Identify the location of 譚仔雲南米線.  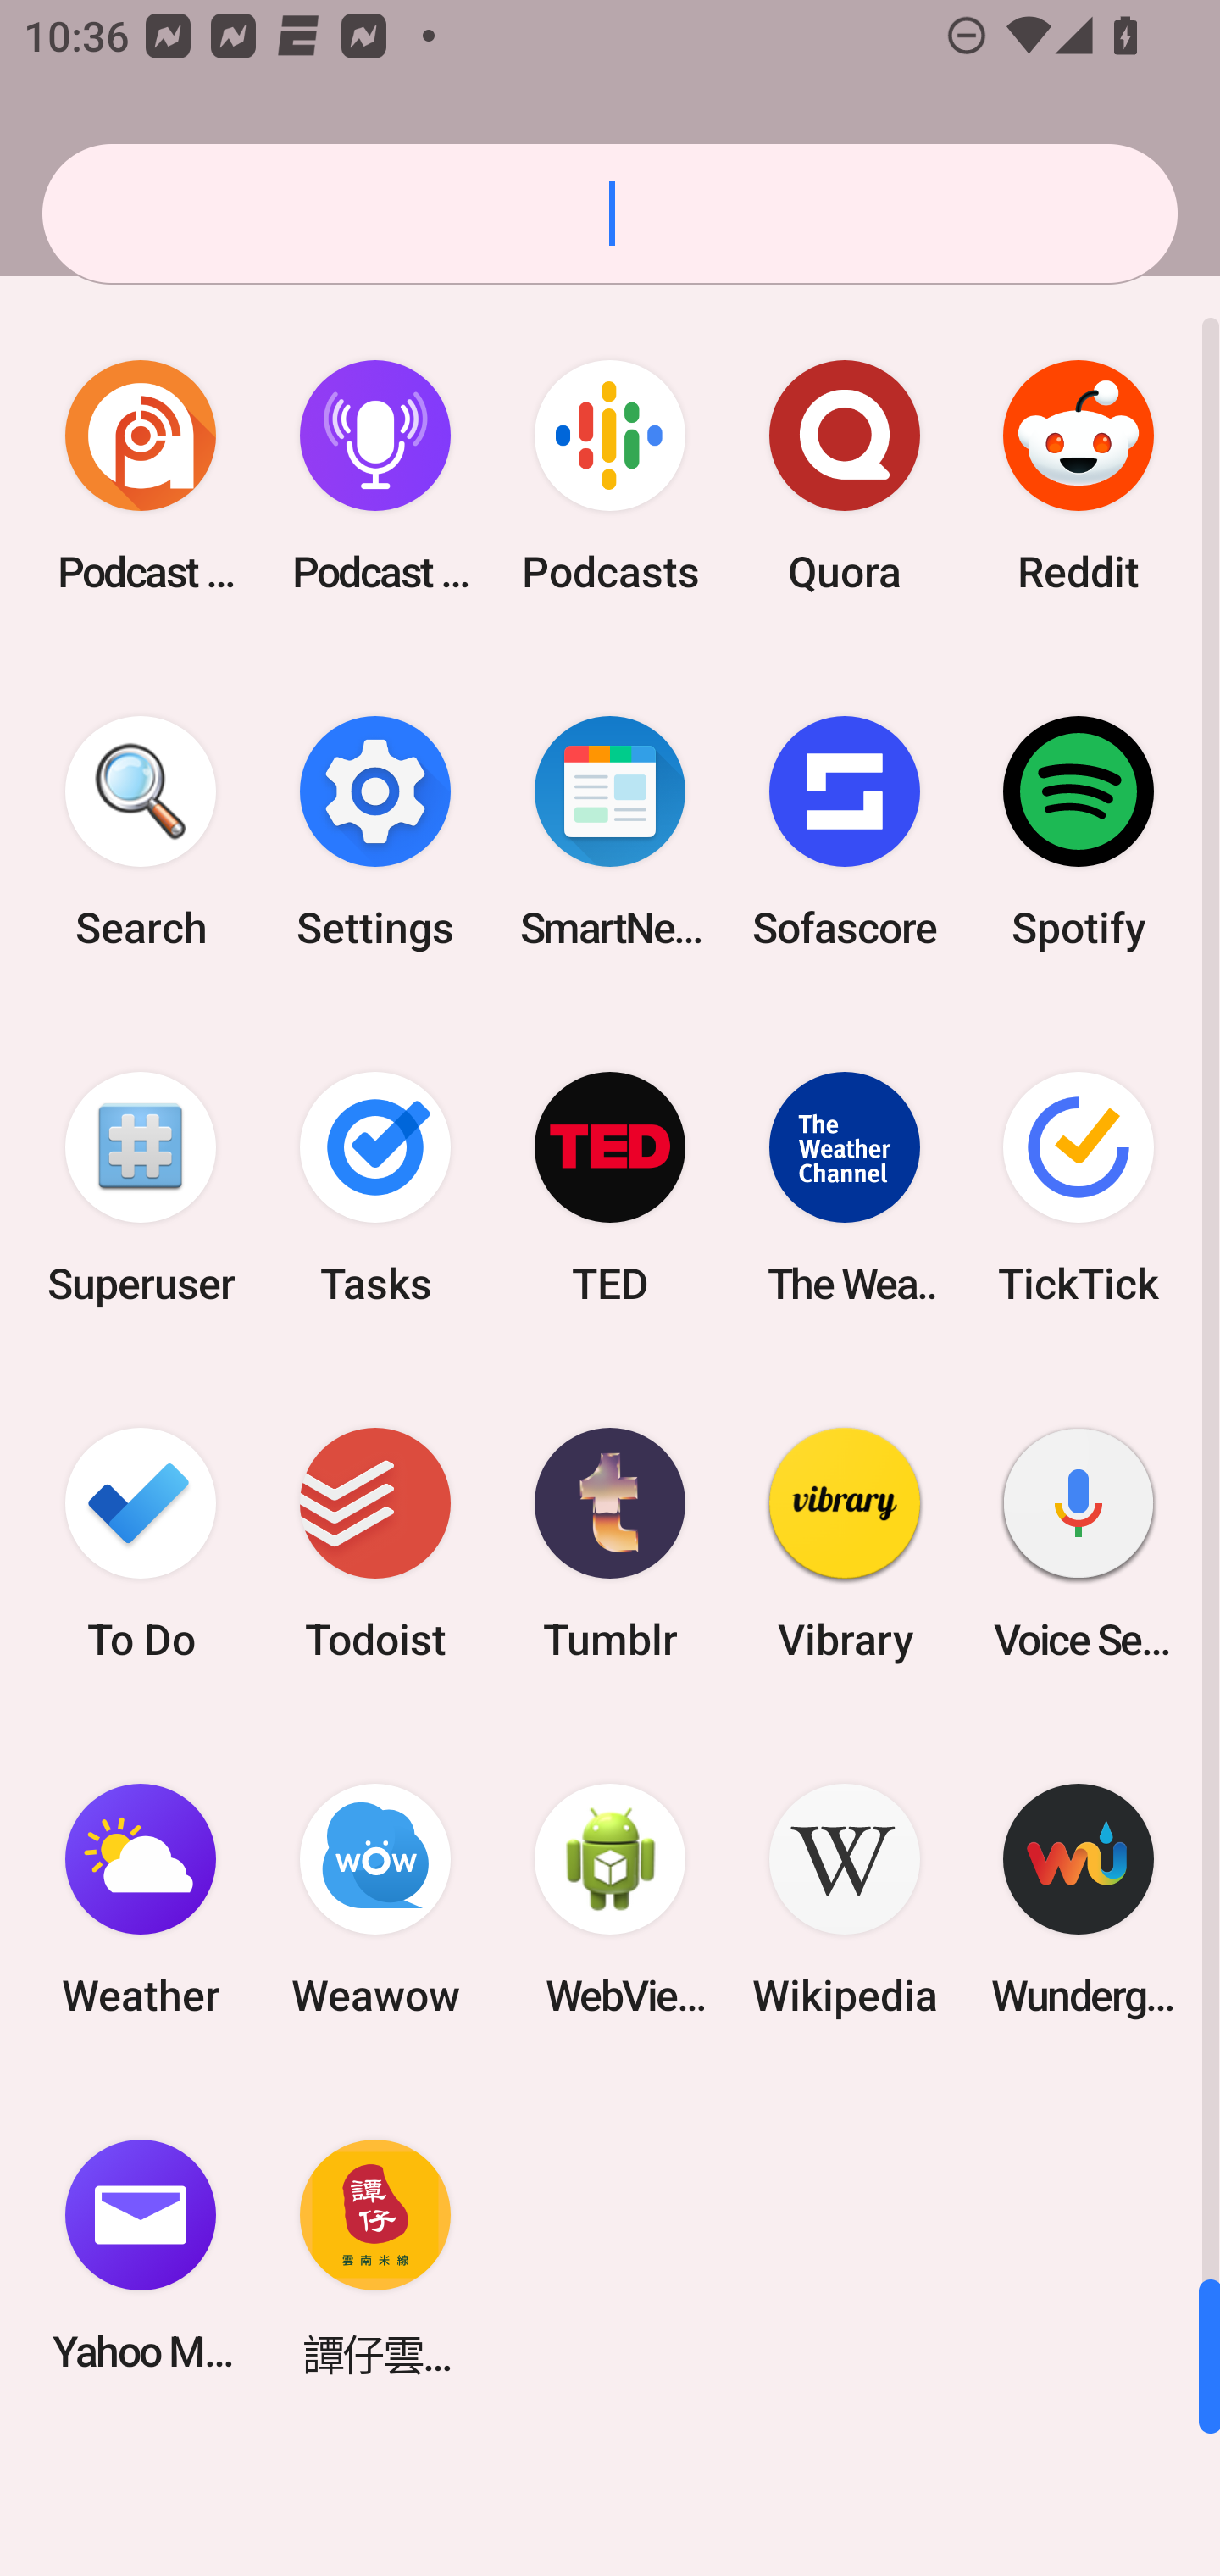
(375, 2256).